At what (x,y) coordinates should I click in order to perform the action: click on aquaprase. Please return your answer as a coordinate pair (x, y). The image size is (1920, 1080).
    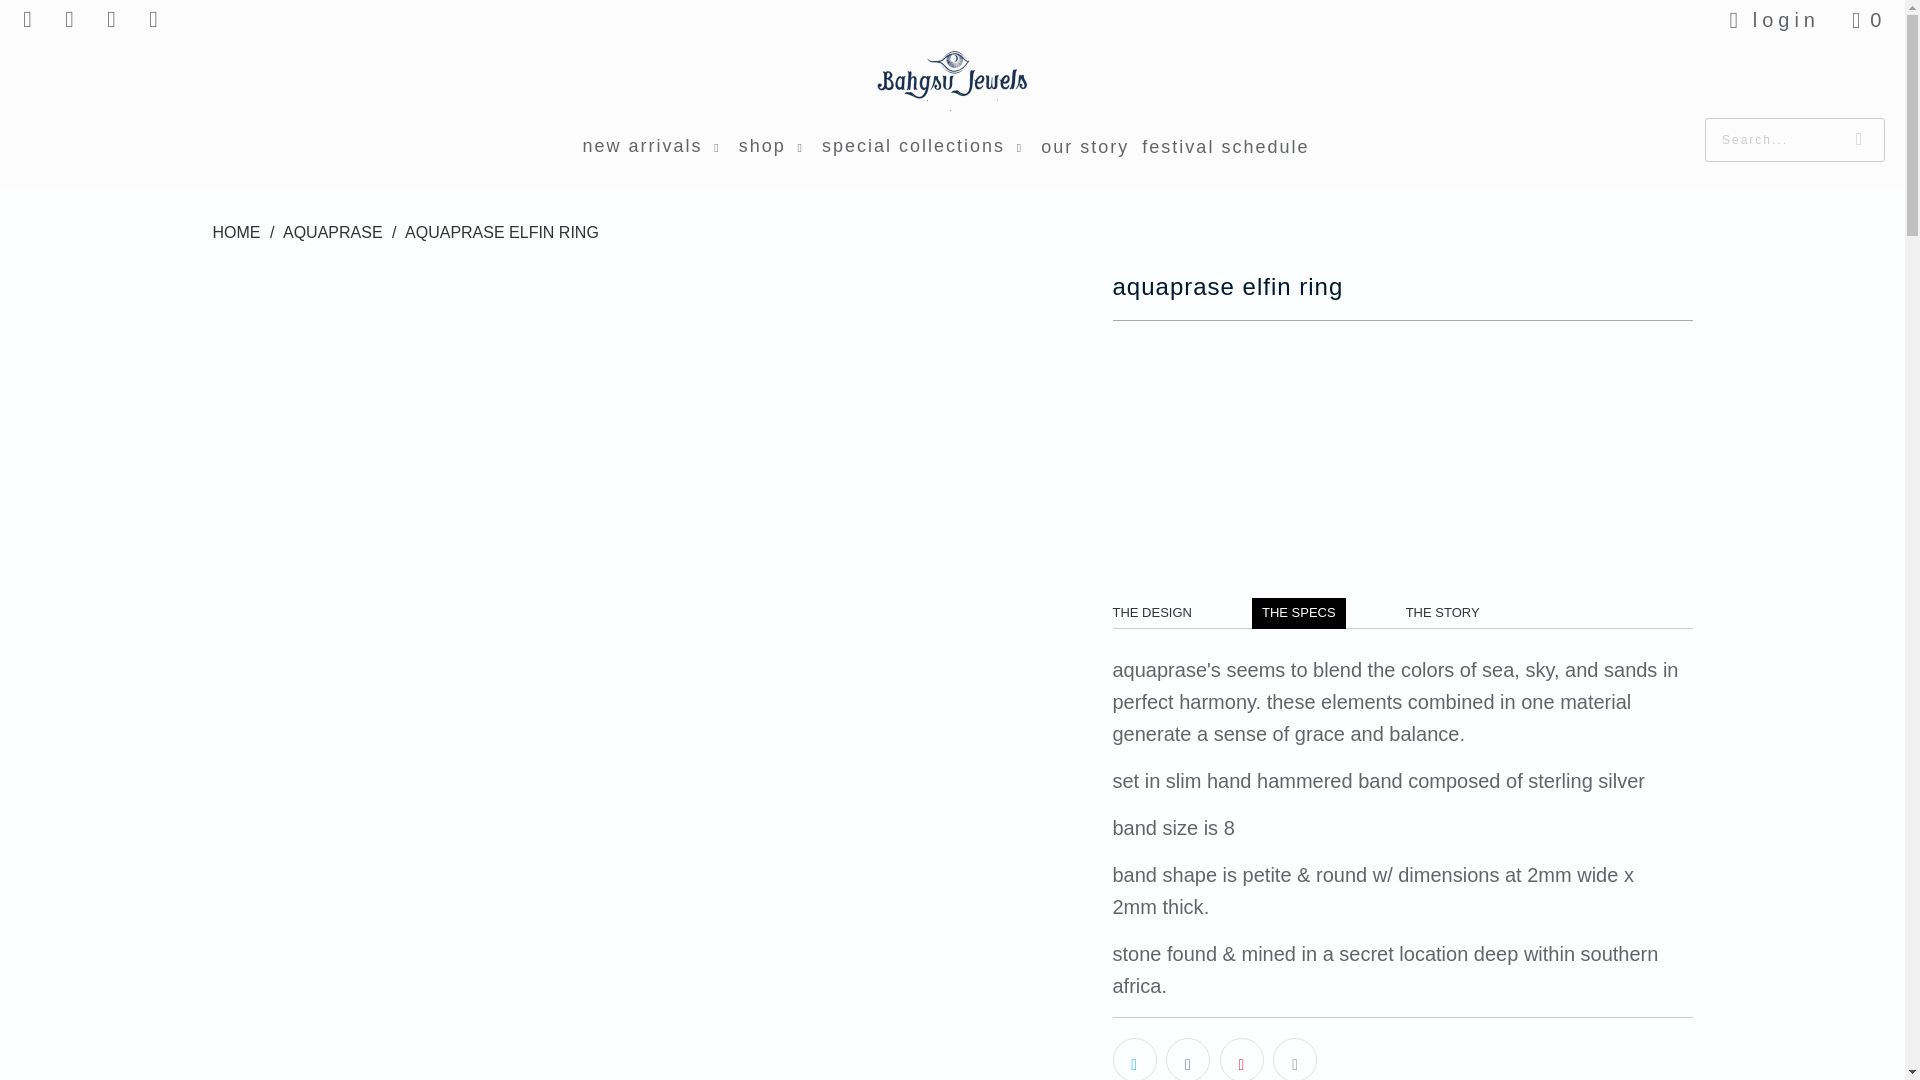
    Looking at the image, I should click on (332, 232).